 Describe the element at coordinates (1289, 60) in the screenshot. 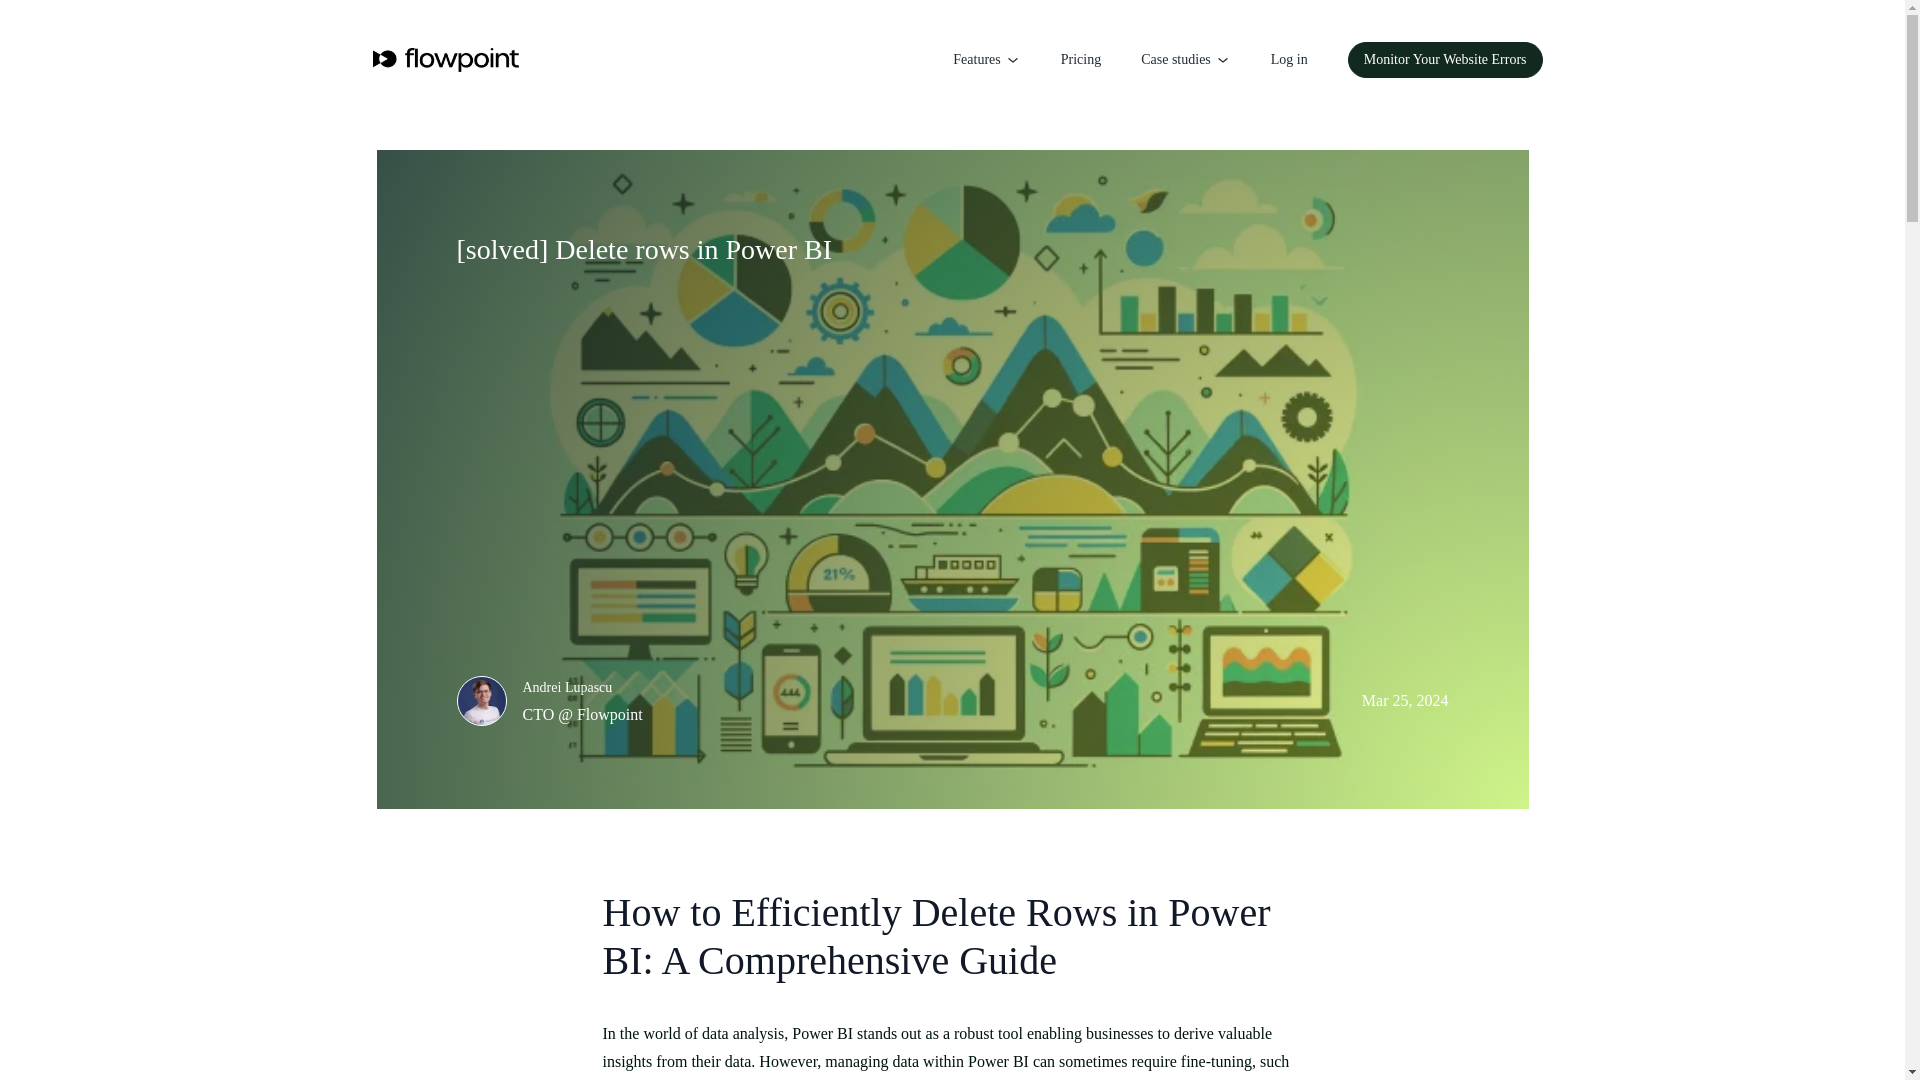

I see `Log in` at that location.